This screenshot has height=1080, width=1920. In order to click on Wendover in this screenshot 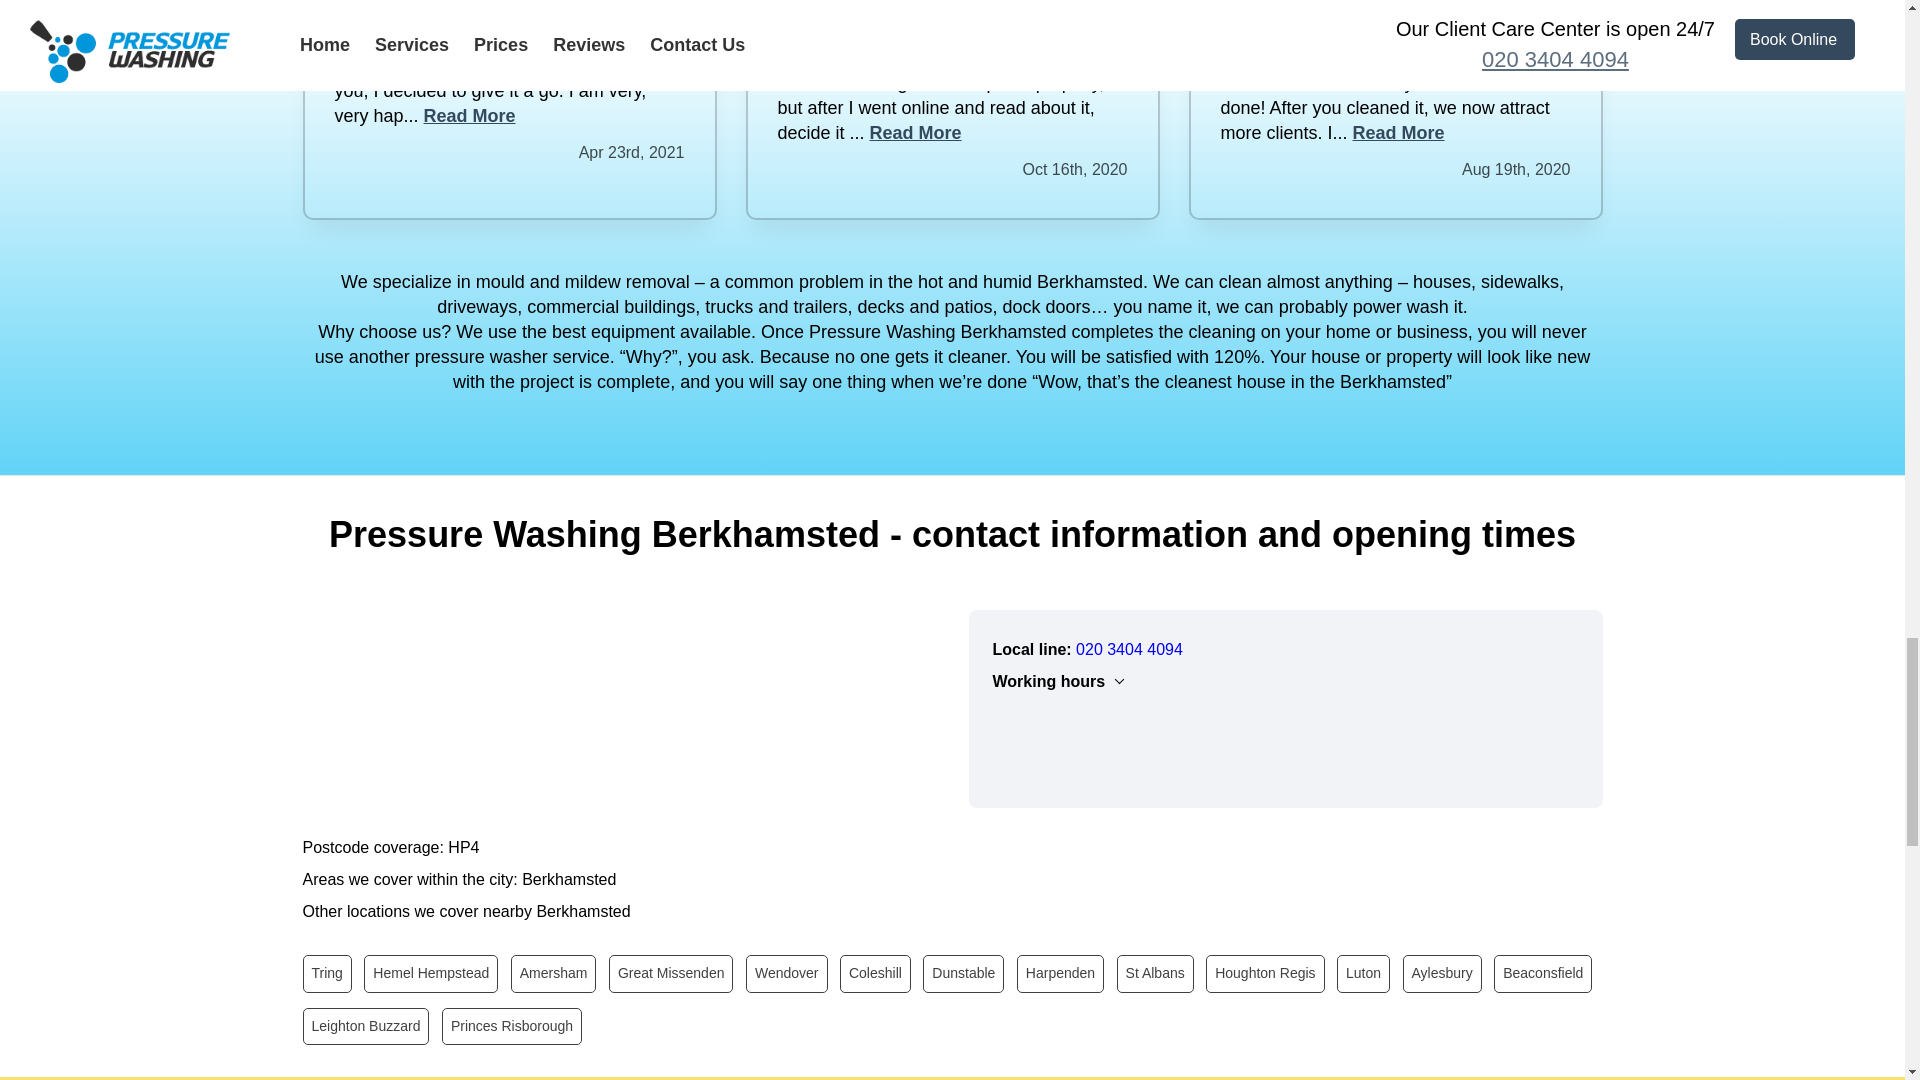, I will do `click(786, 973)`.